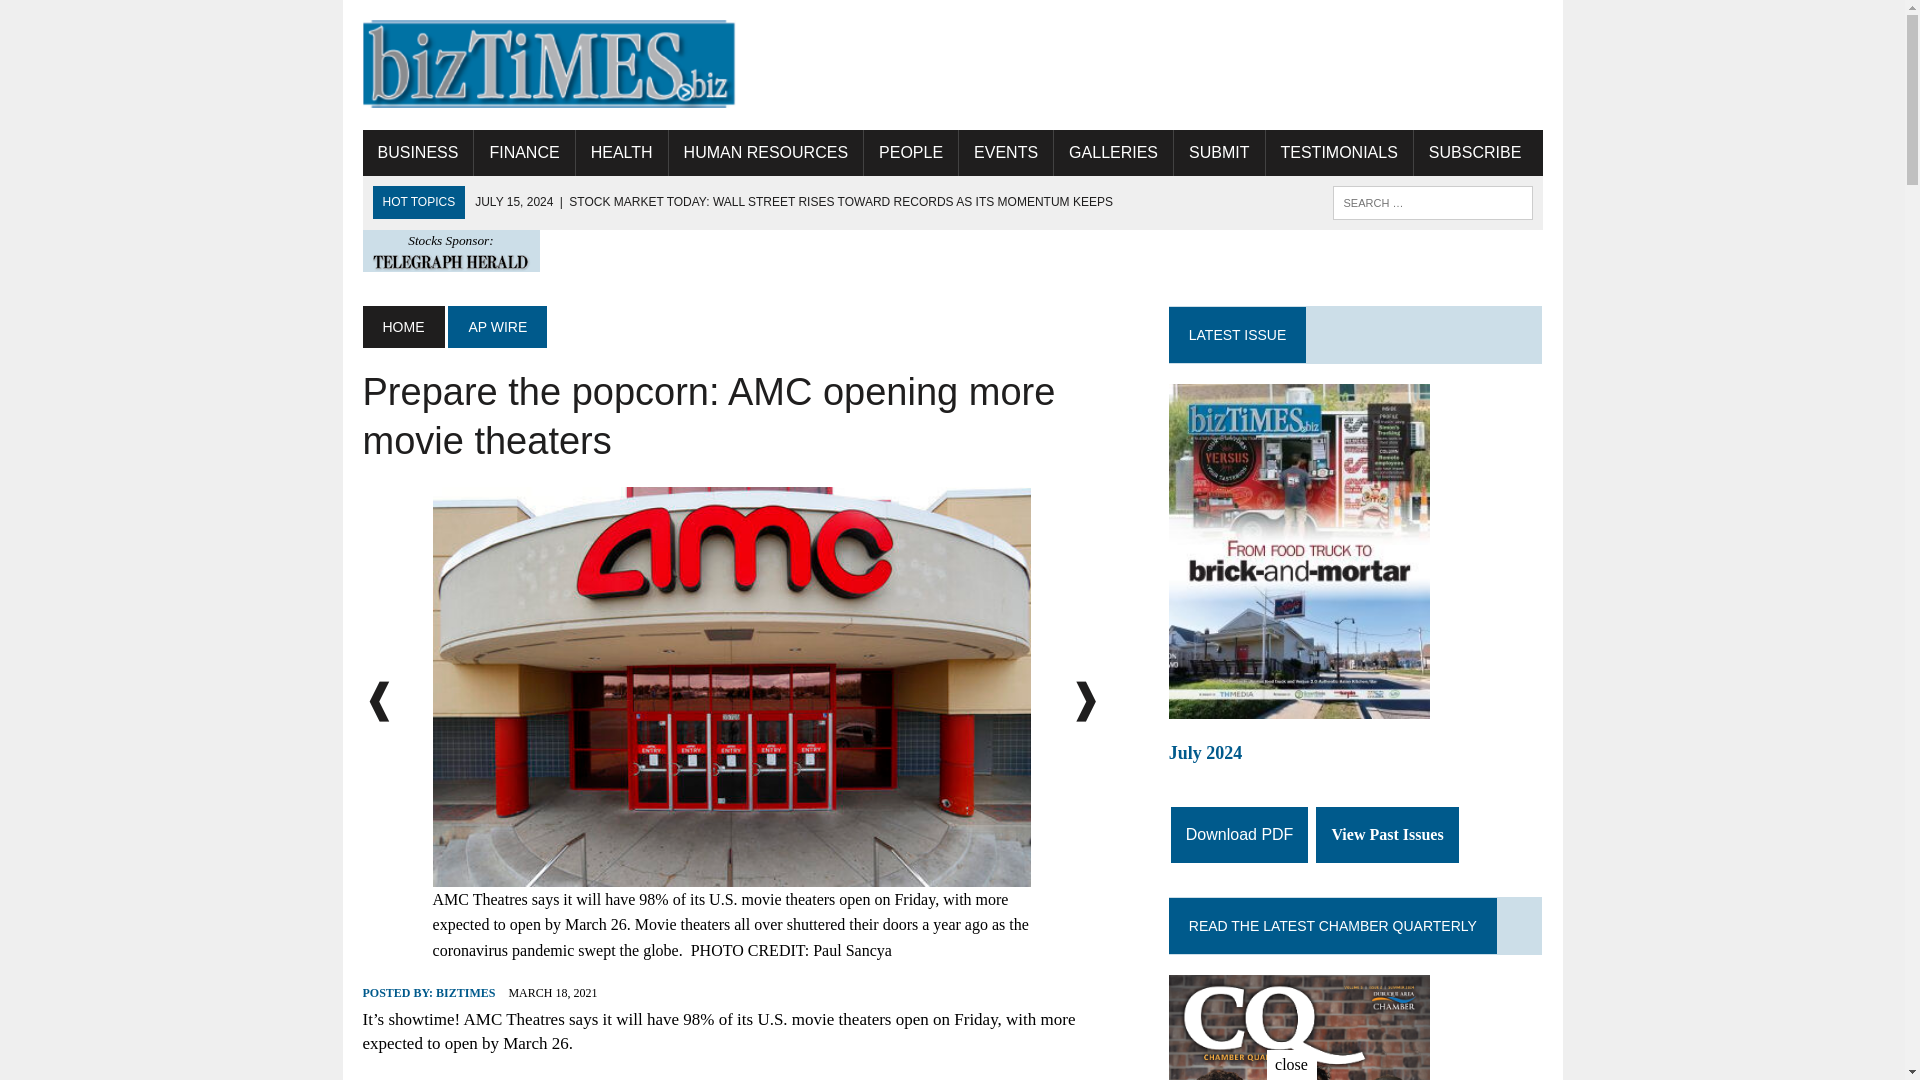 The width and height of the screenshot is (1920, 1080). Describe the element at coordinates (1005, 152) in the screenshot. I see `EVENTS` at that location.